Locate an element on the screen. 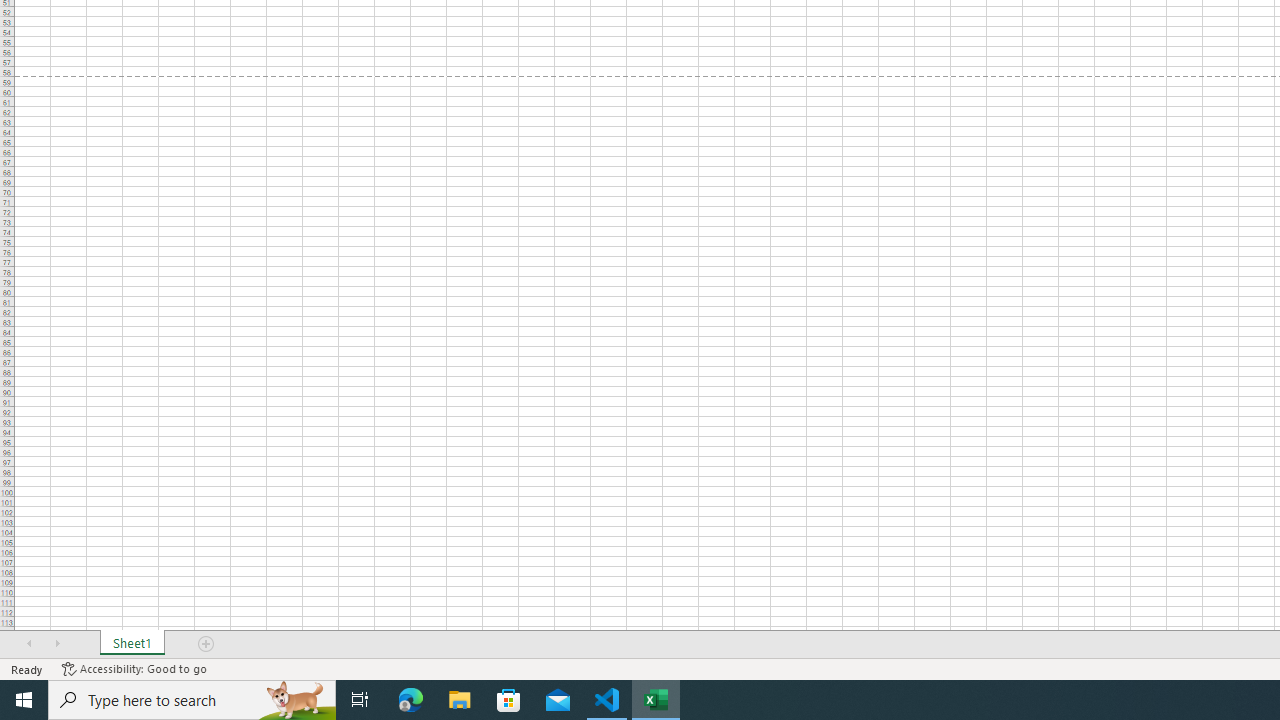  Add Sheet is located at coordinates (207, 644).